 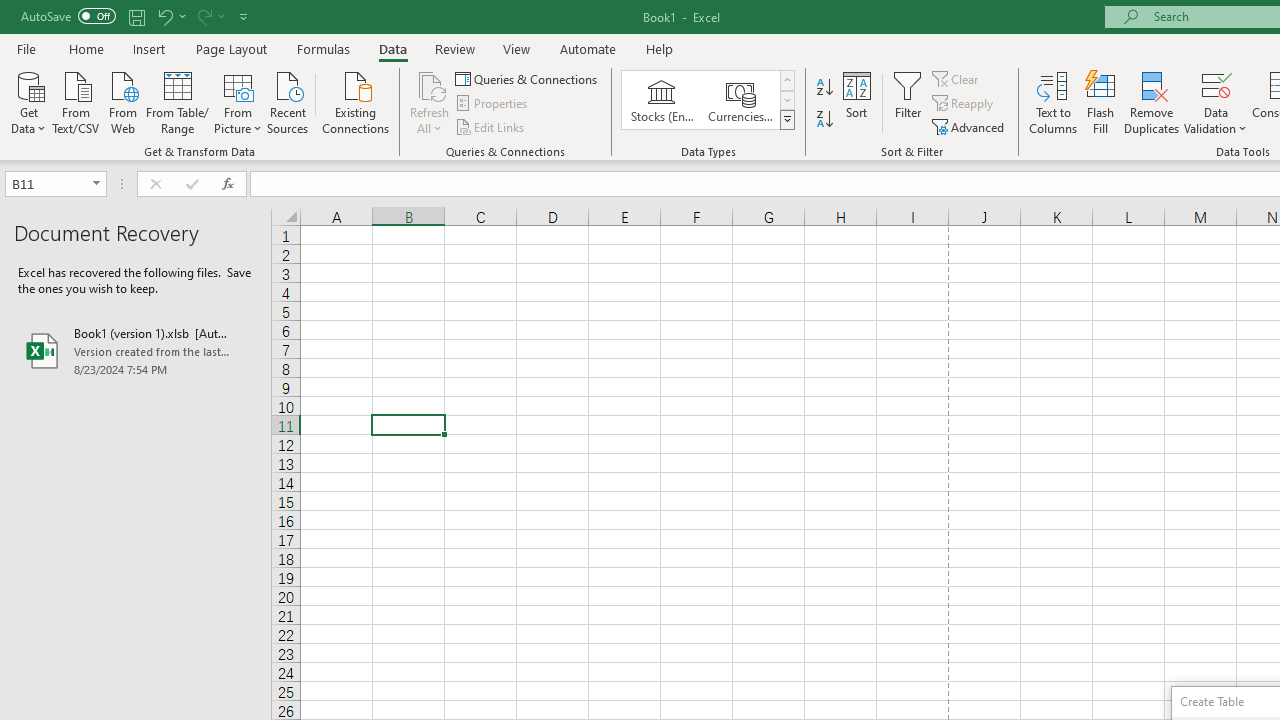 What do you see at coordinates (136, 350) in the screenshot?
I see `Book1 (version 1).xlsb  [AutoRecovered]` at bounding box center [136, 350].